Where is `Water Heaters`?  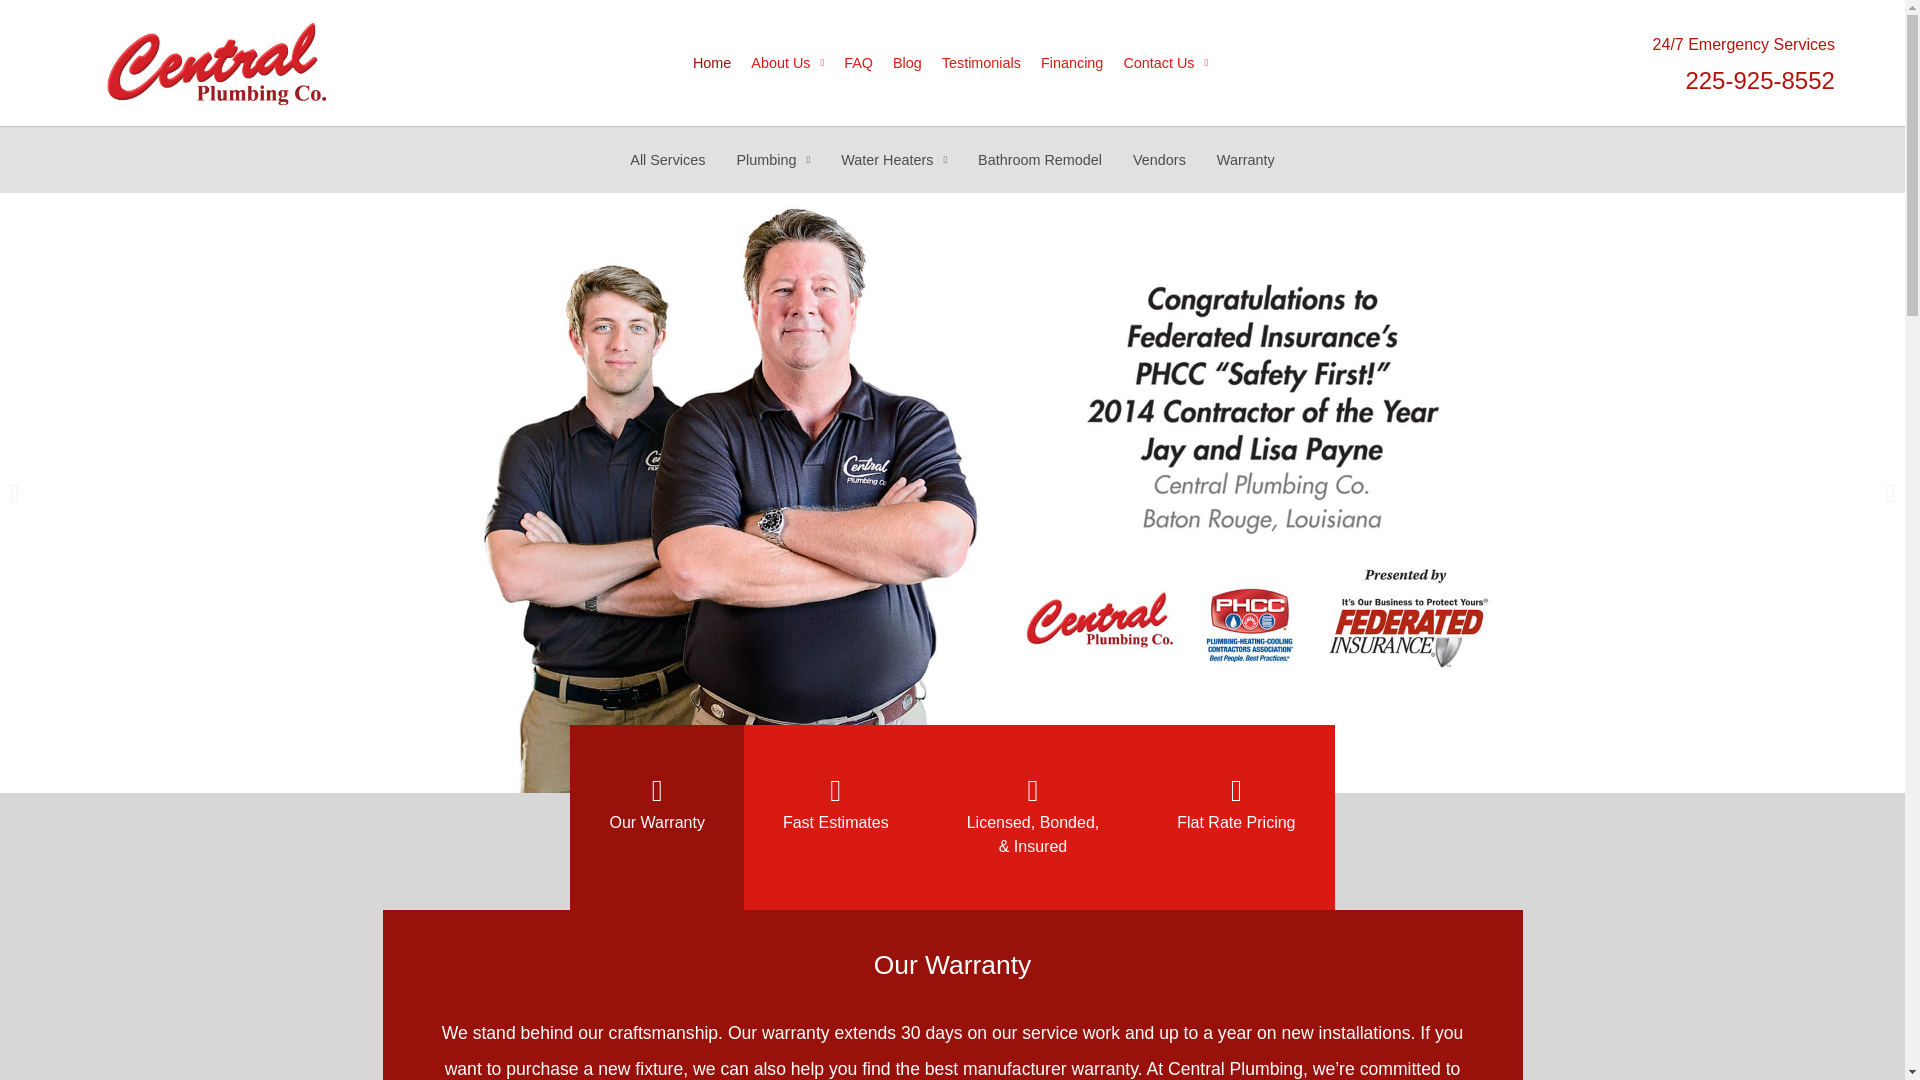 Water Heaters is located at coordinates (893, 160).